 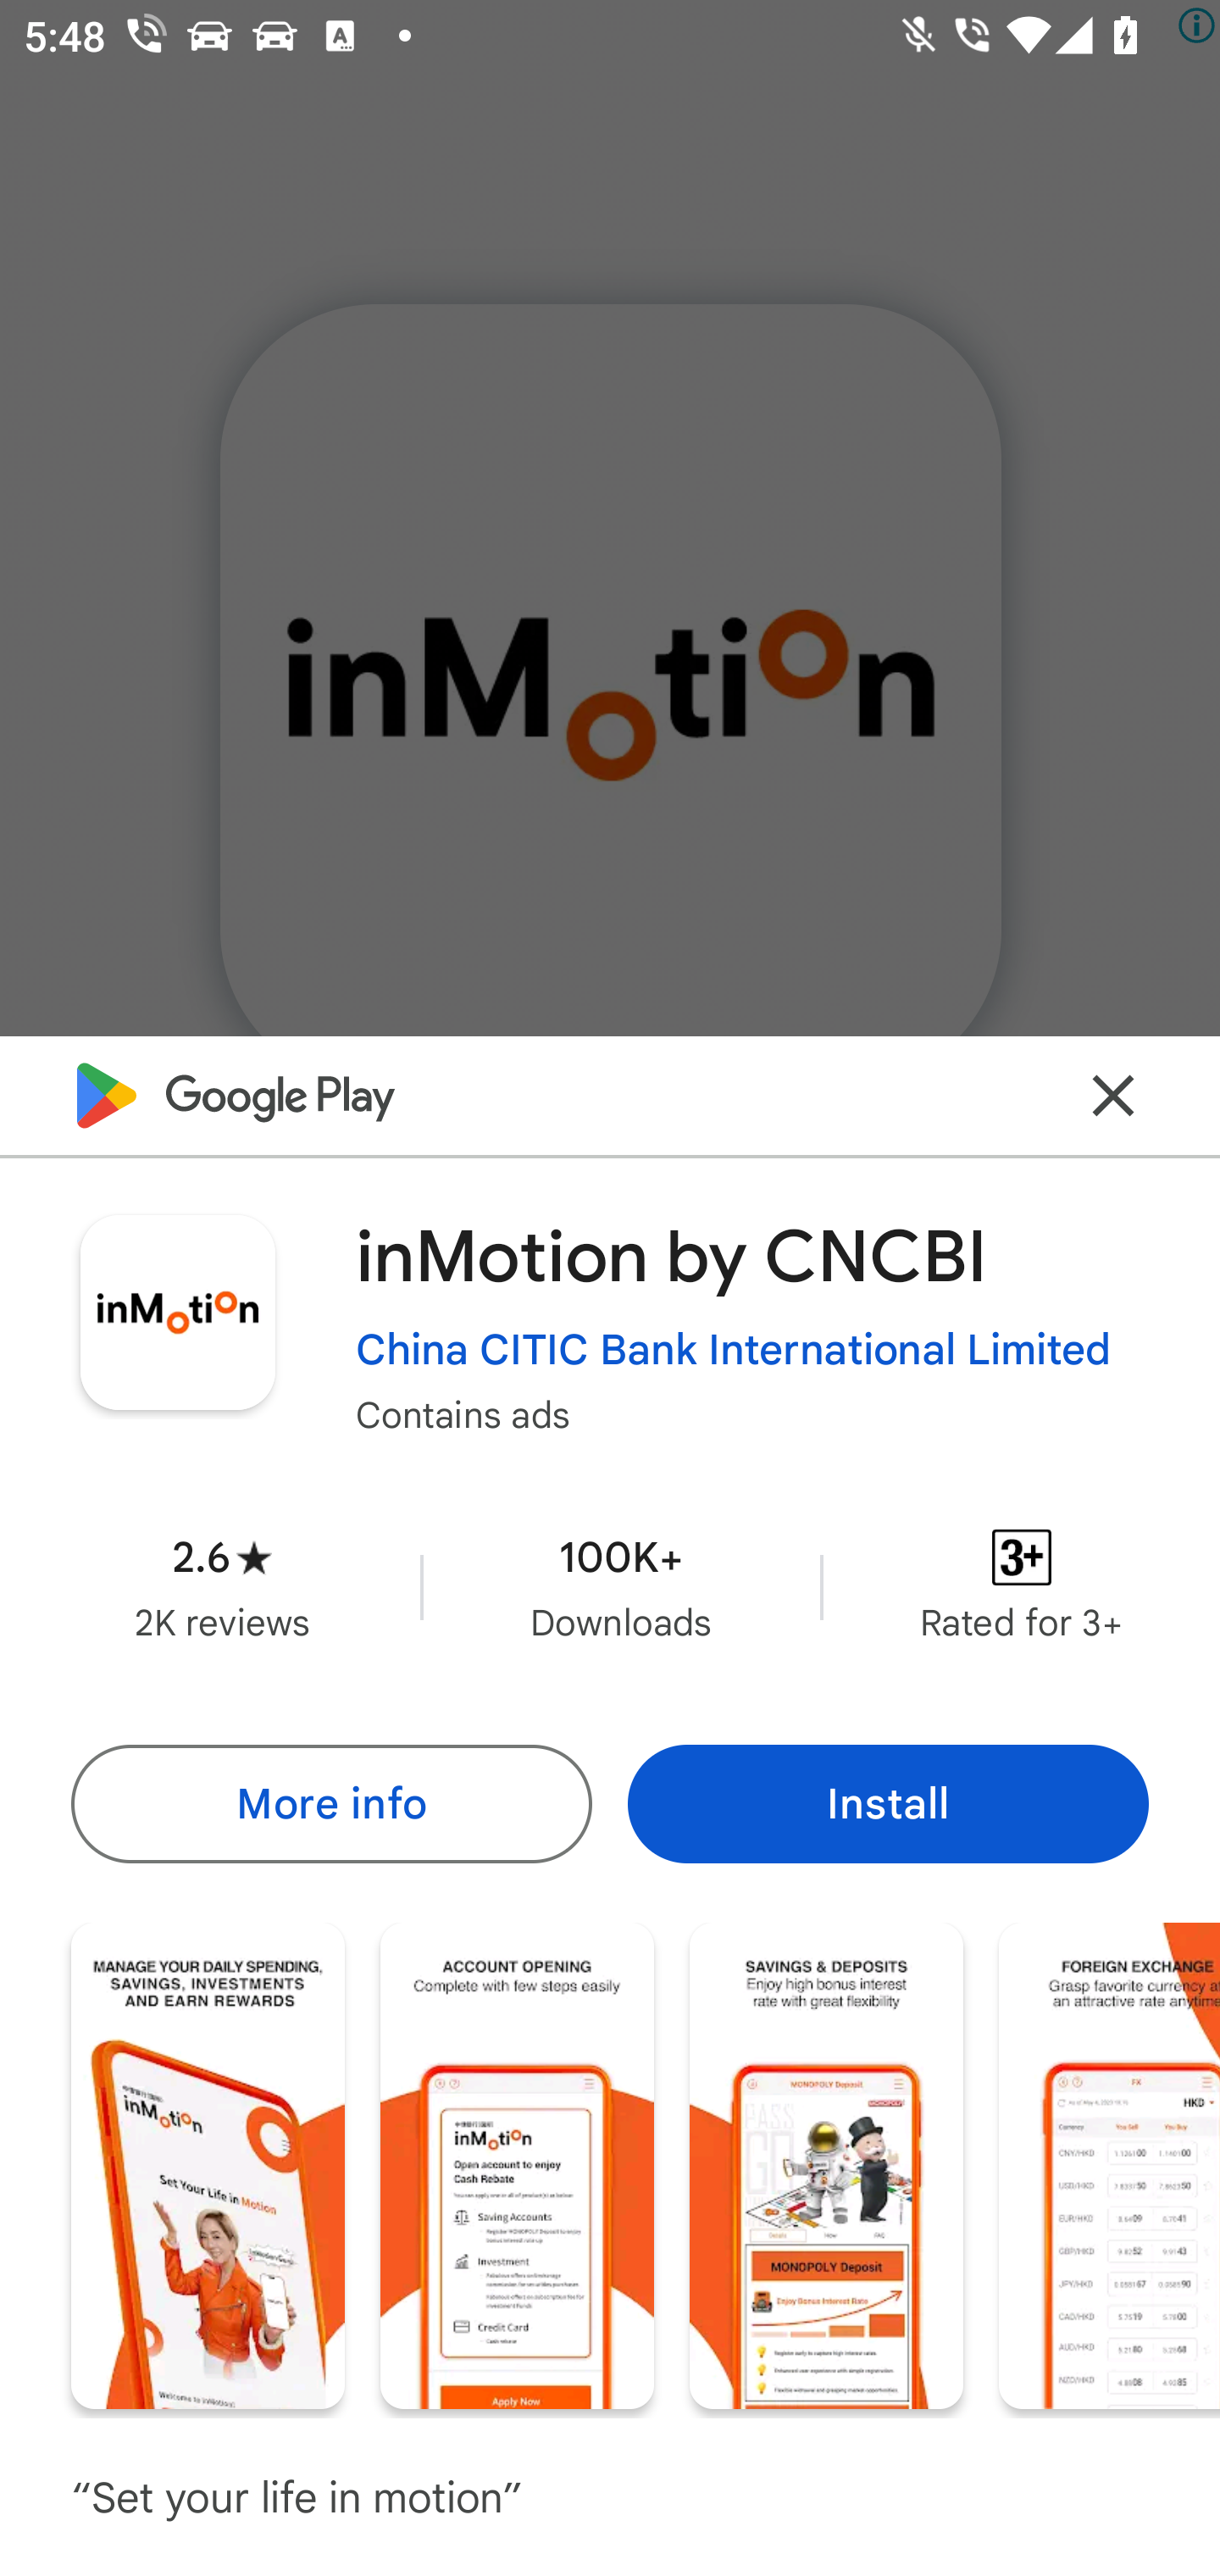 I want to click on Screenshot "2" of "7", so click(x=517, y=2164).